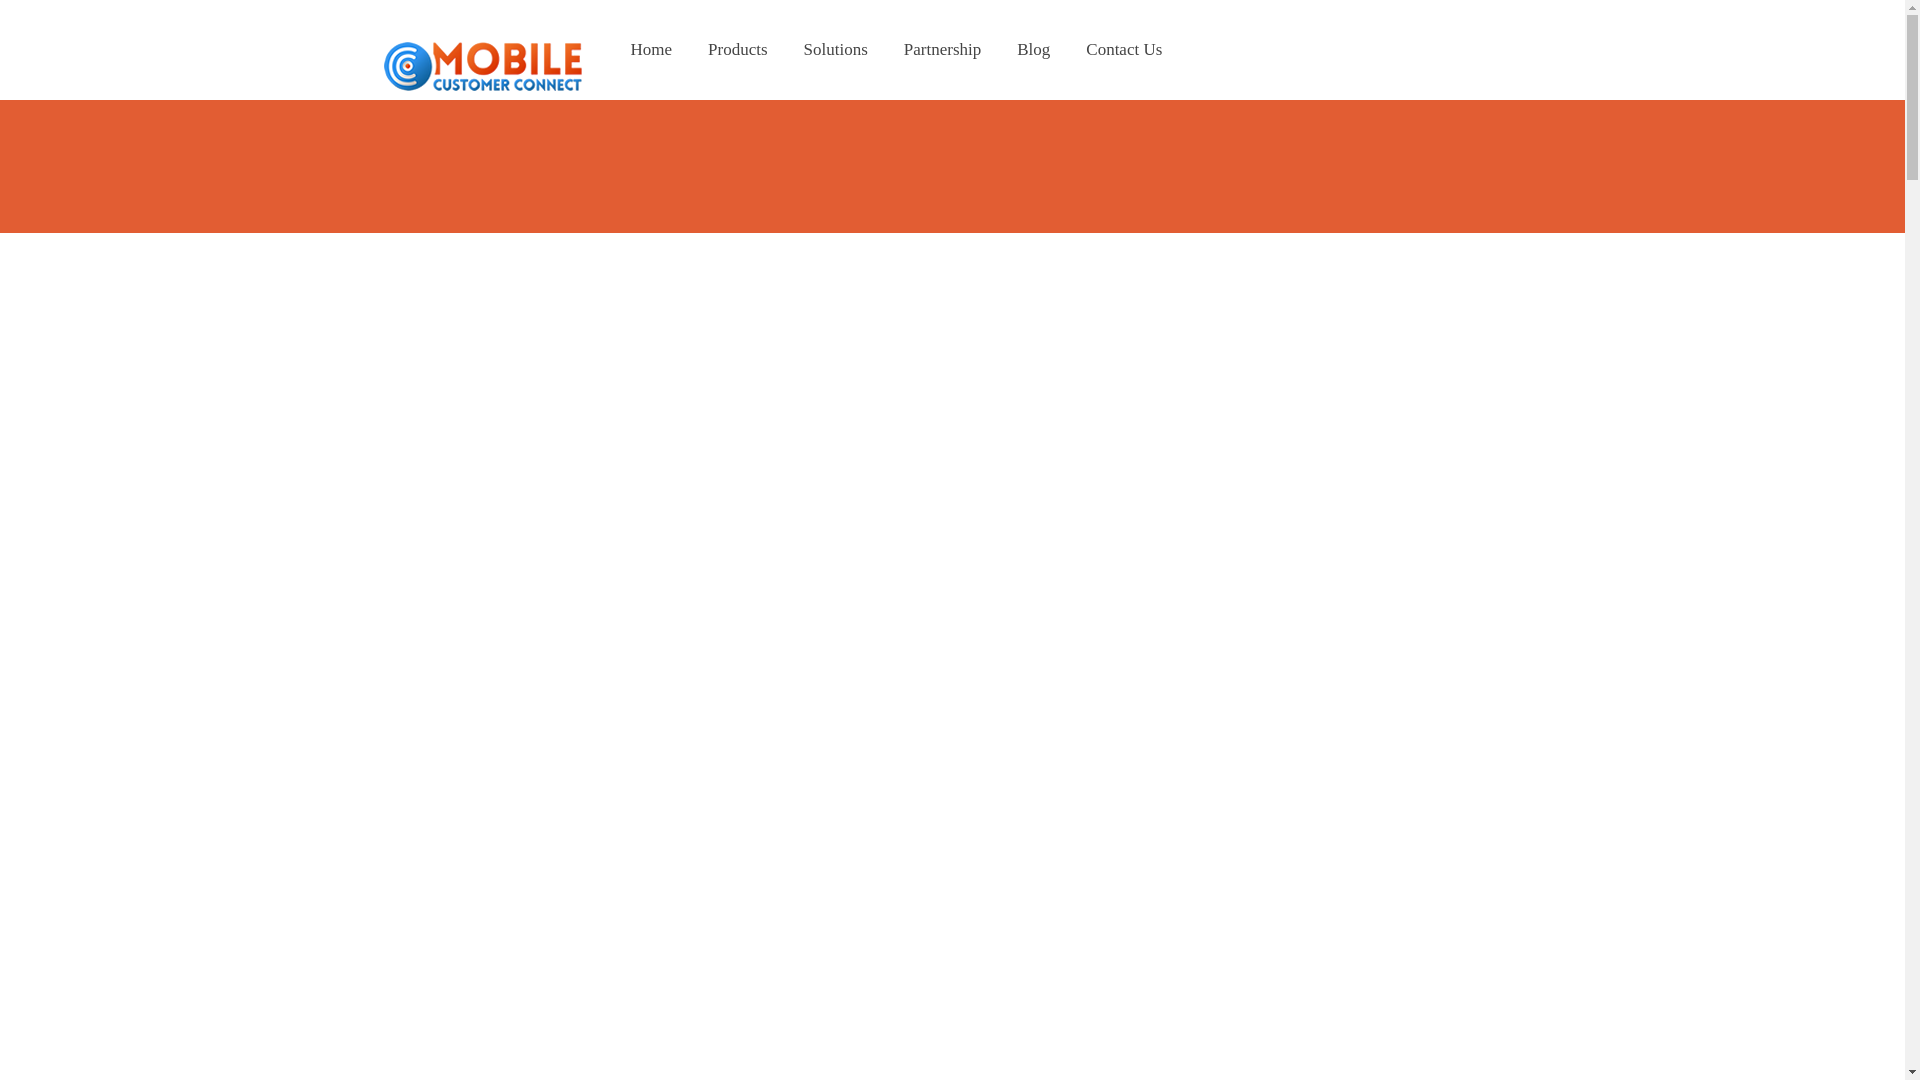  Describe the element at coordinates (1124, 50) in the screenshot. I see `Contact Us` at that location.